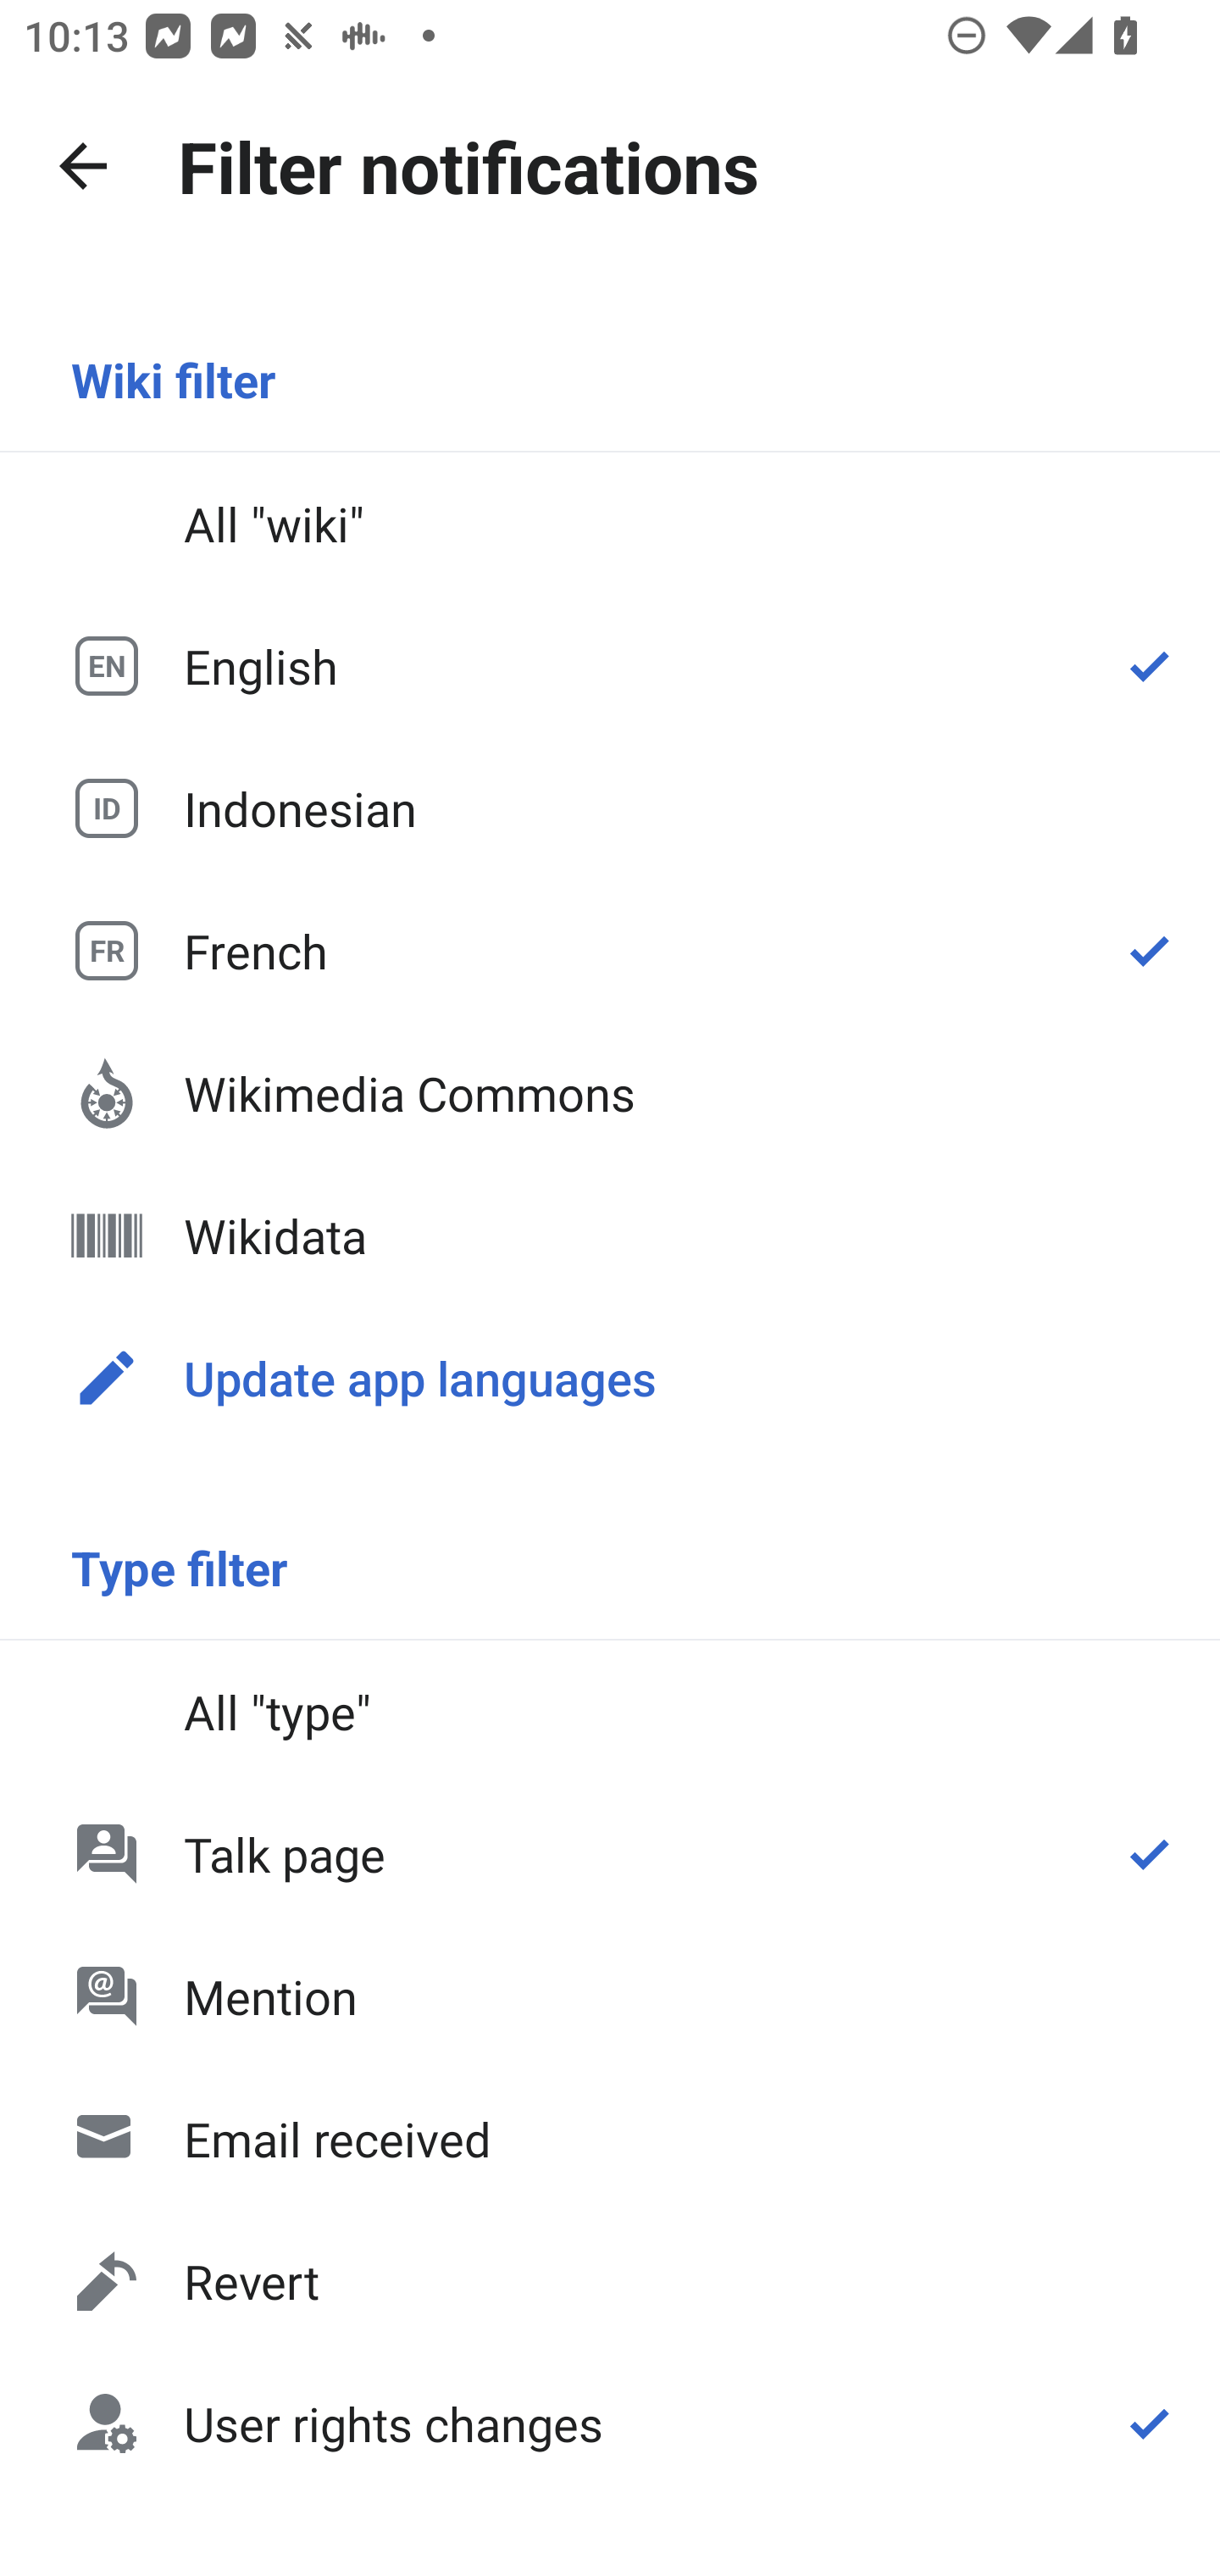 The height and width of the screenshot is (2576, 1220). What do you see at coordinates (610, 807) in the screenshot?
I see `ID Indonesian` at bounding box center [610, 807].